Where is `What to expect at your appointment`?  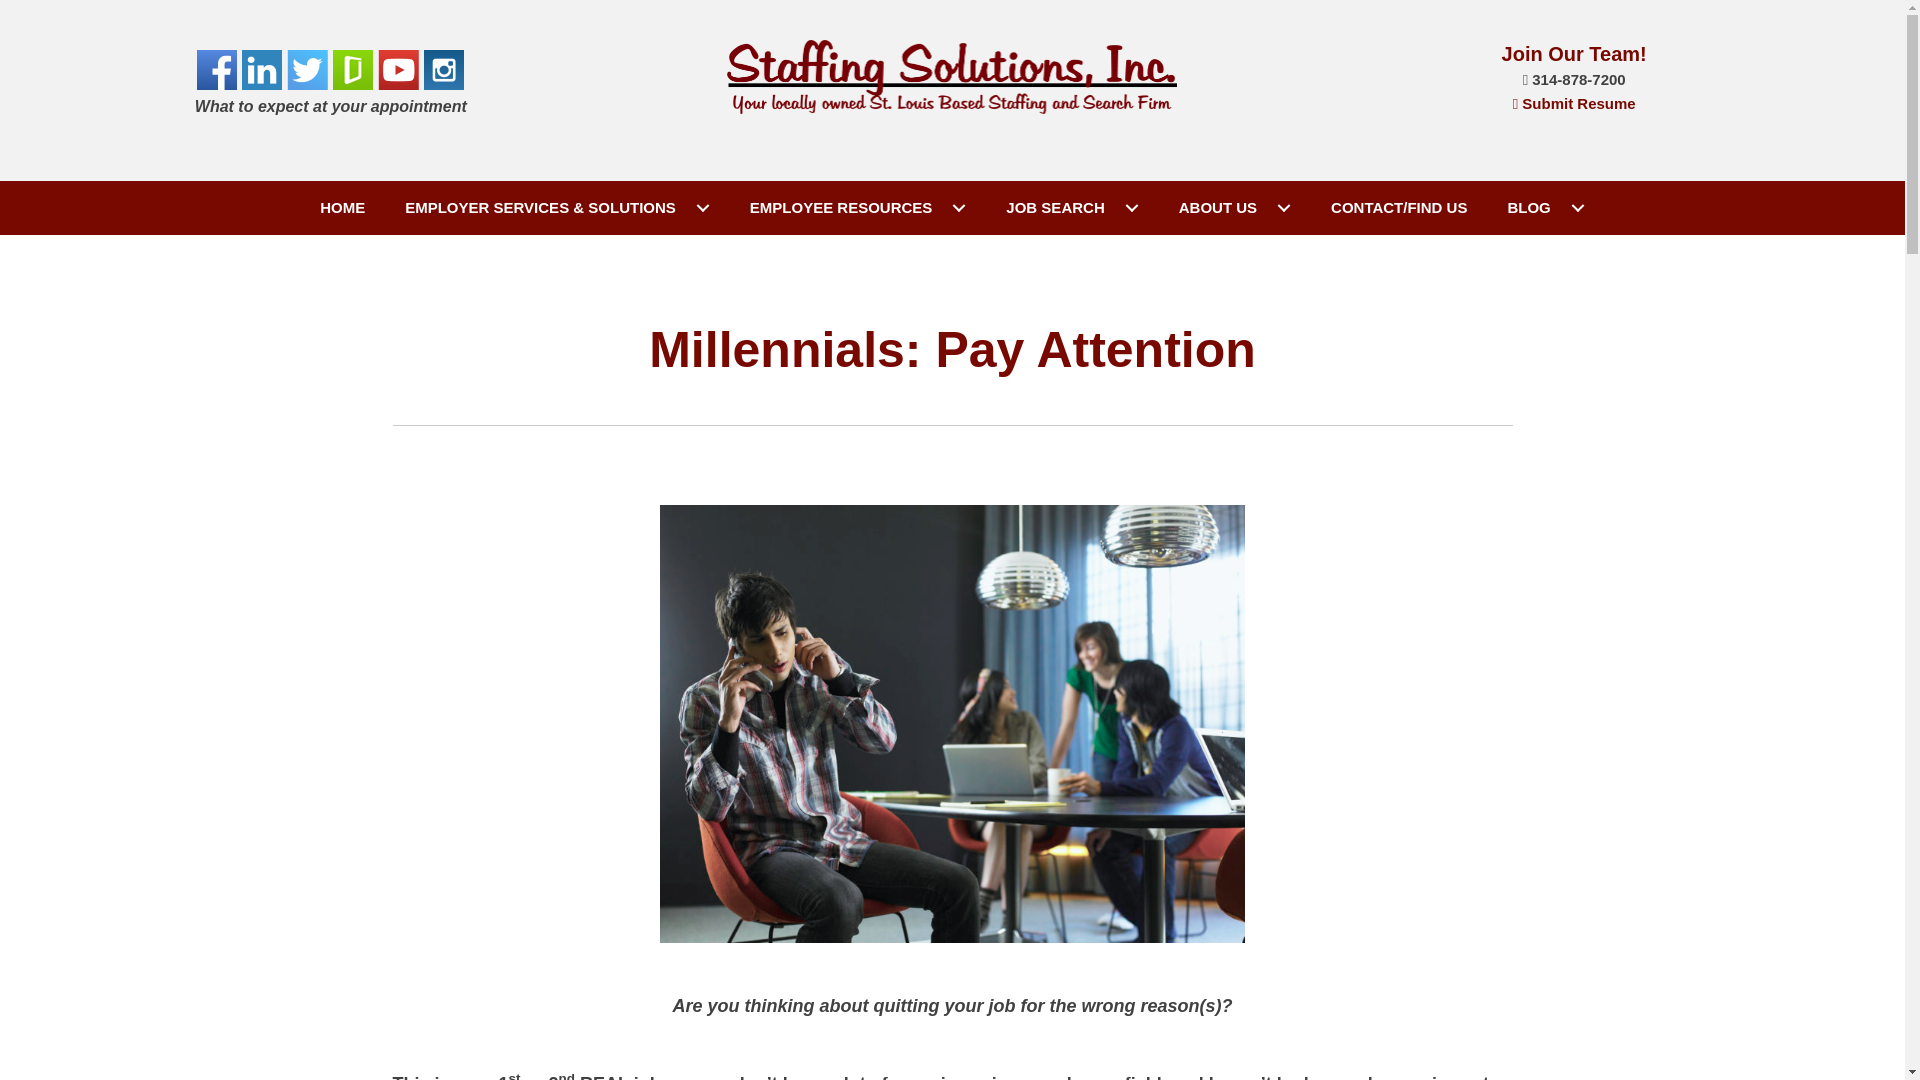
What to expect at your appointment is located at coordinates (330, 106).